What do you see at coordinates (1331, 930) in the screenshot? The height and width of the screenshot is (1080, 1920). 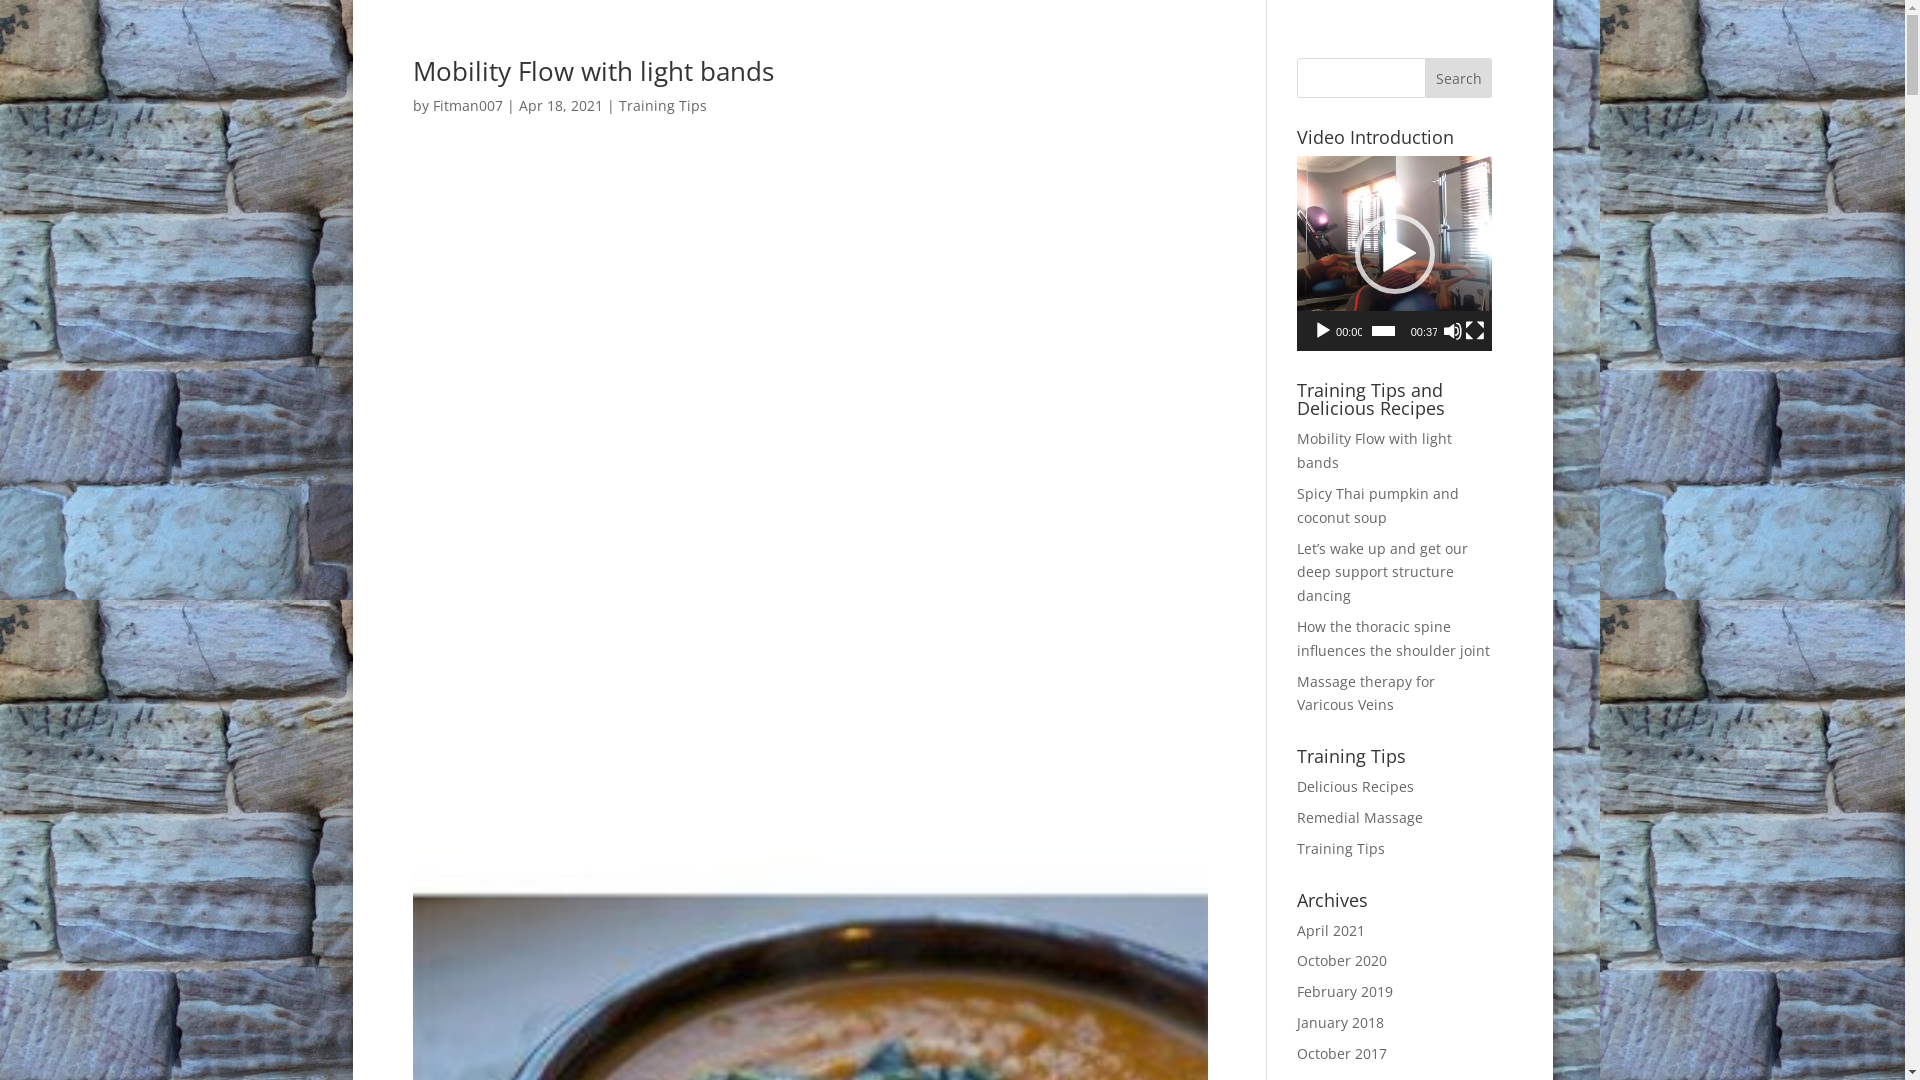 I see `April 2021` at bounding box center [1331, 930].